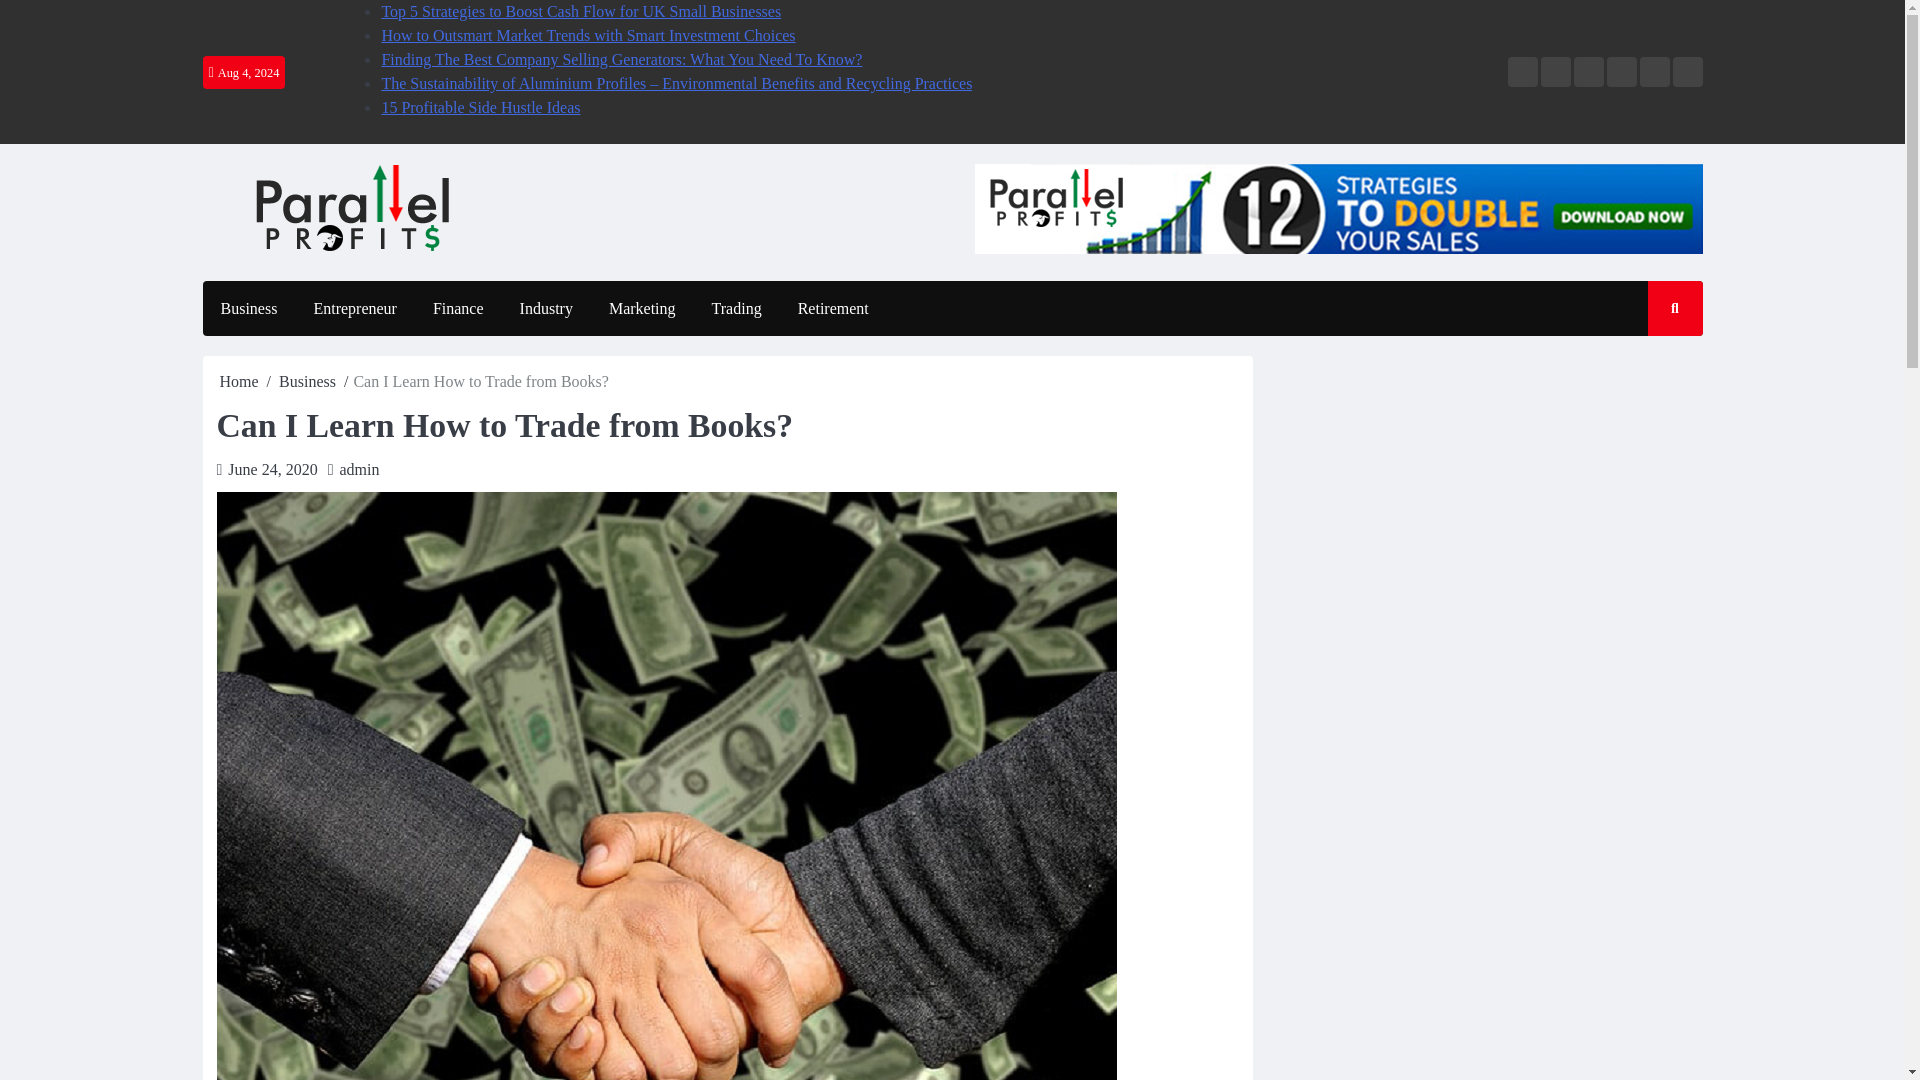  What do you see at coordinates (1620, 72) in the screenshot?
I see `Privacy Policy` at bounding box center [1620, 72].